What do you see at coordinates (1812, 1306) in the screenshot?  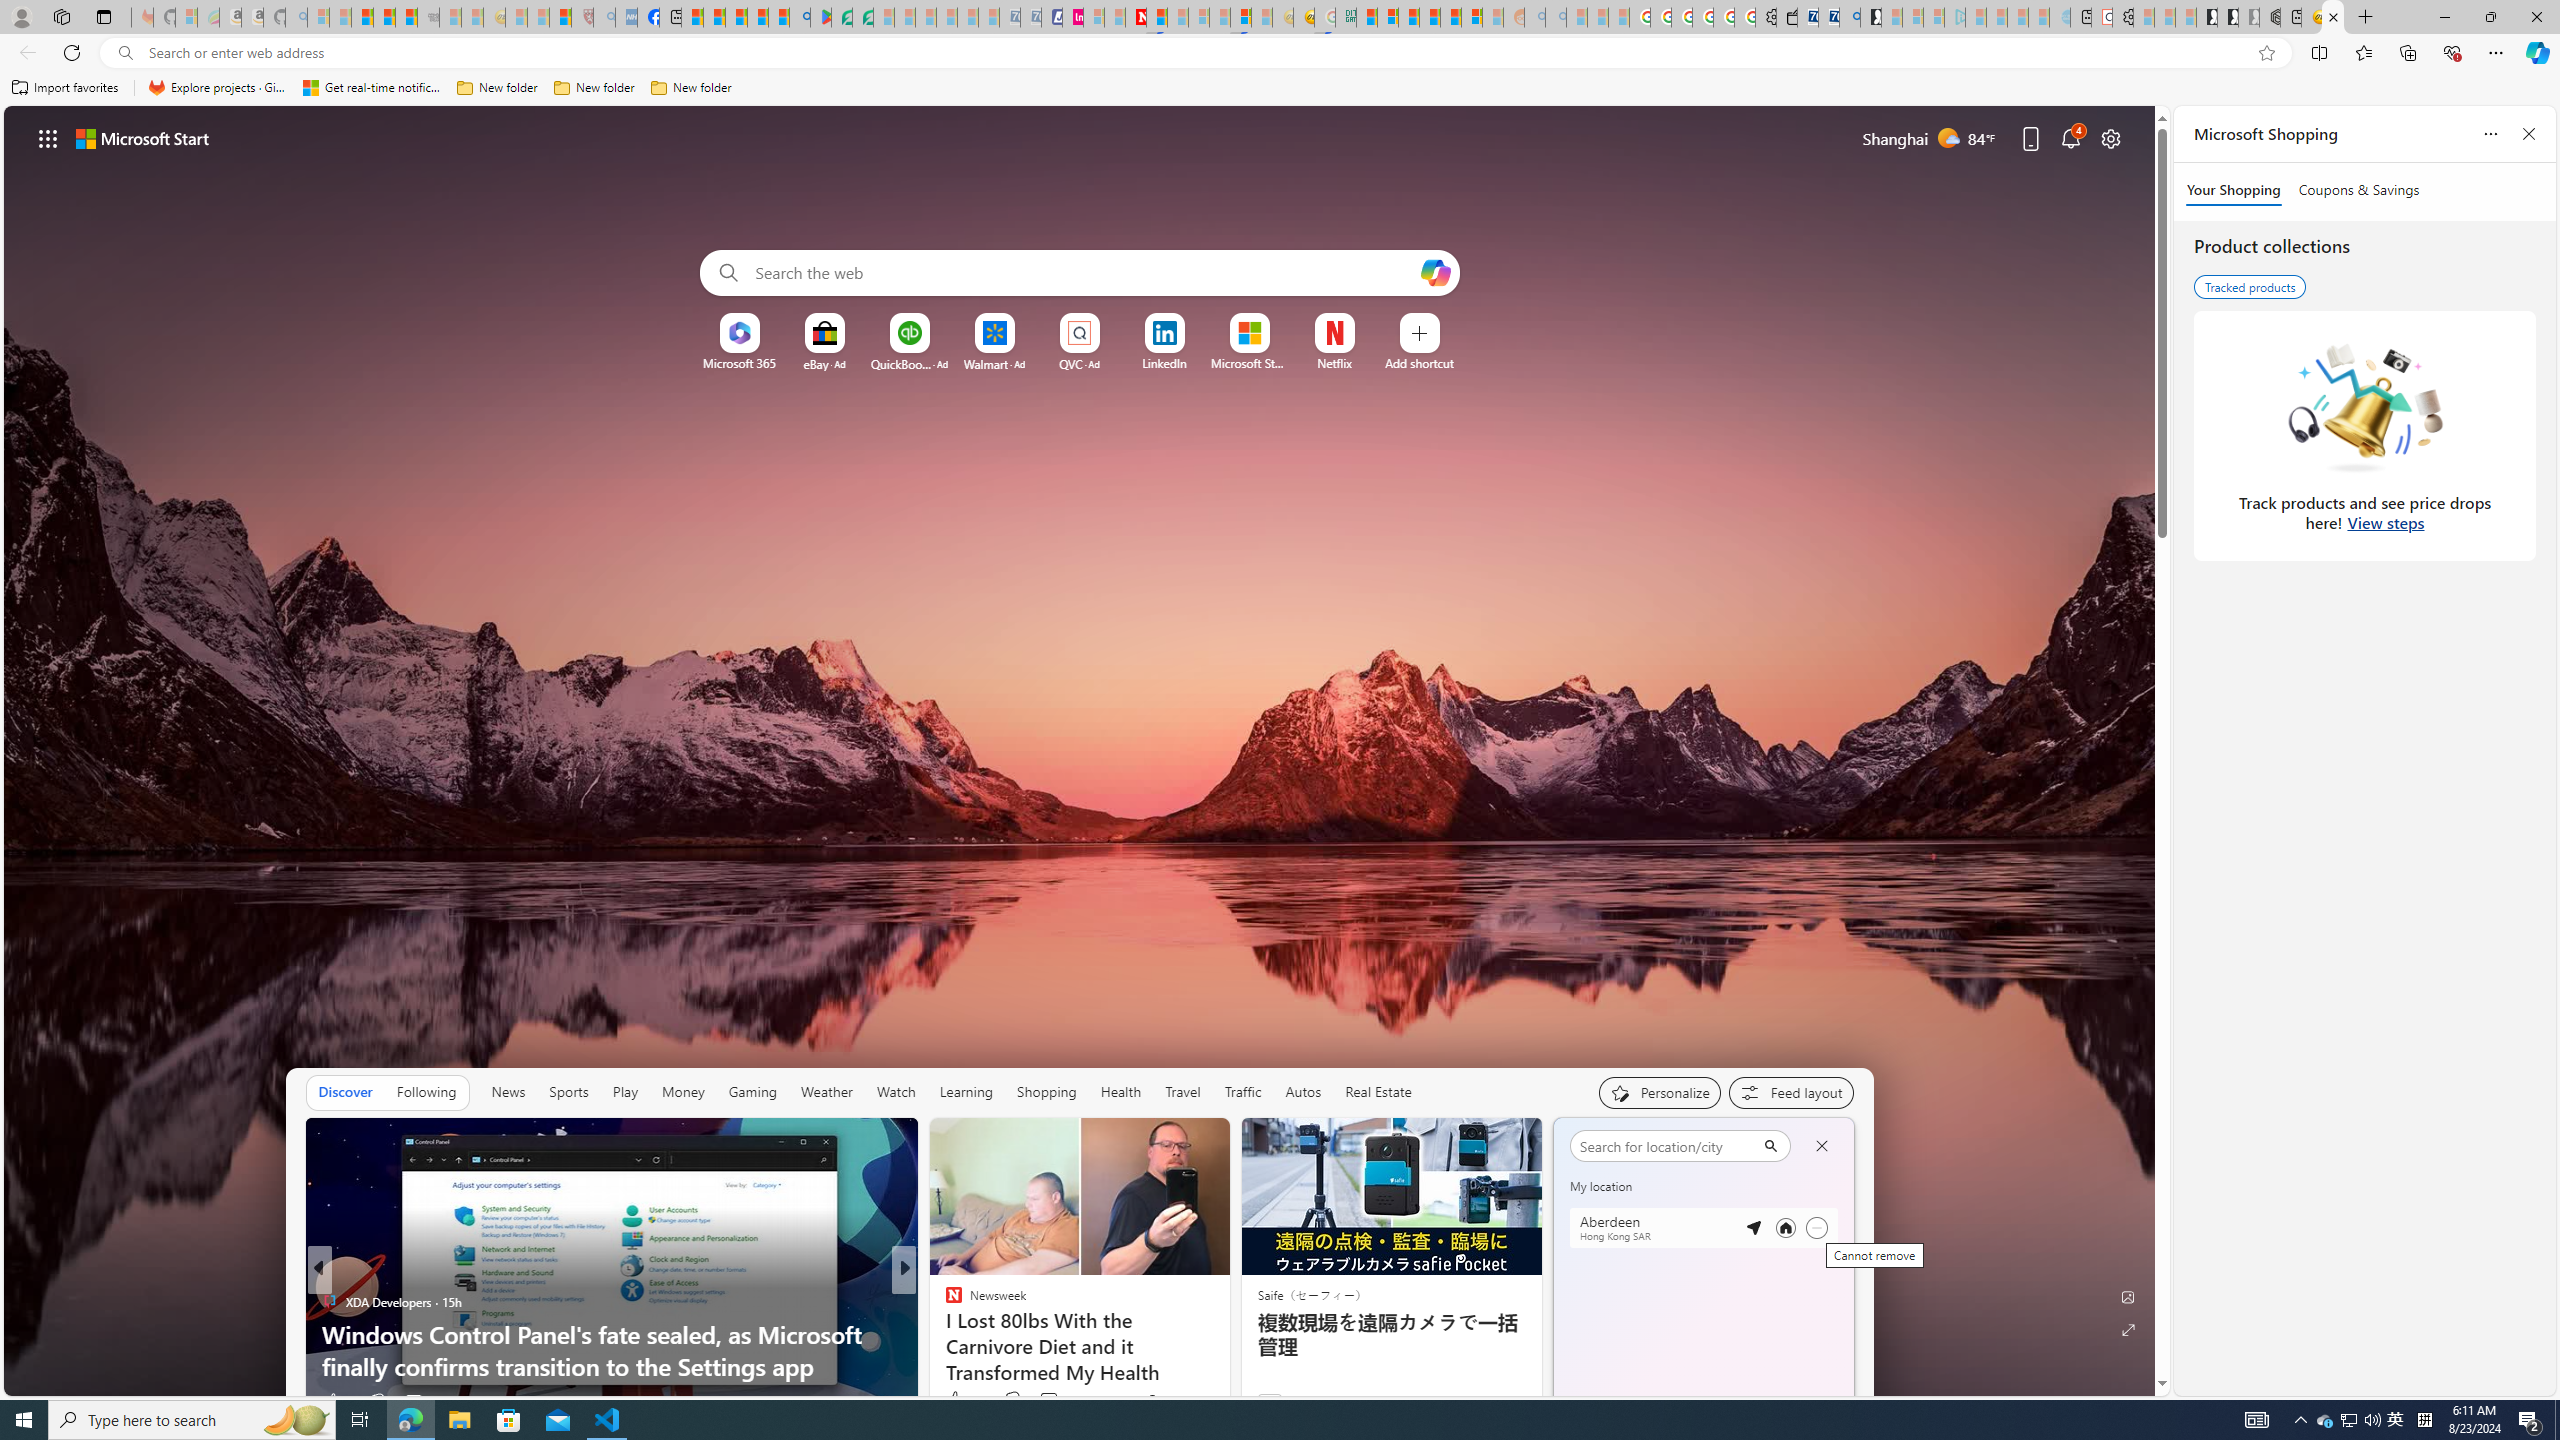 I see `Rain showers` at bounding box center [1812, 1306].